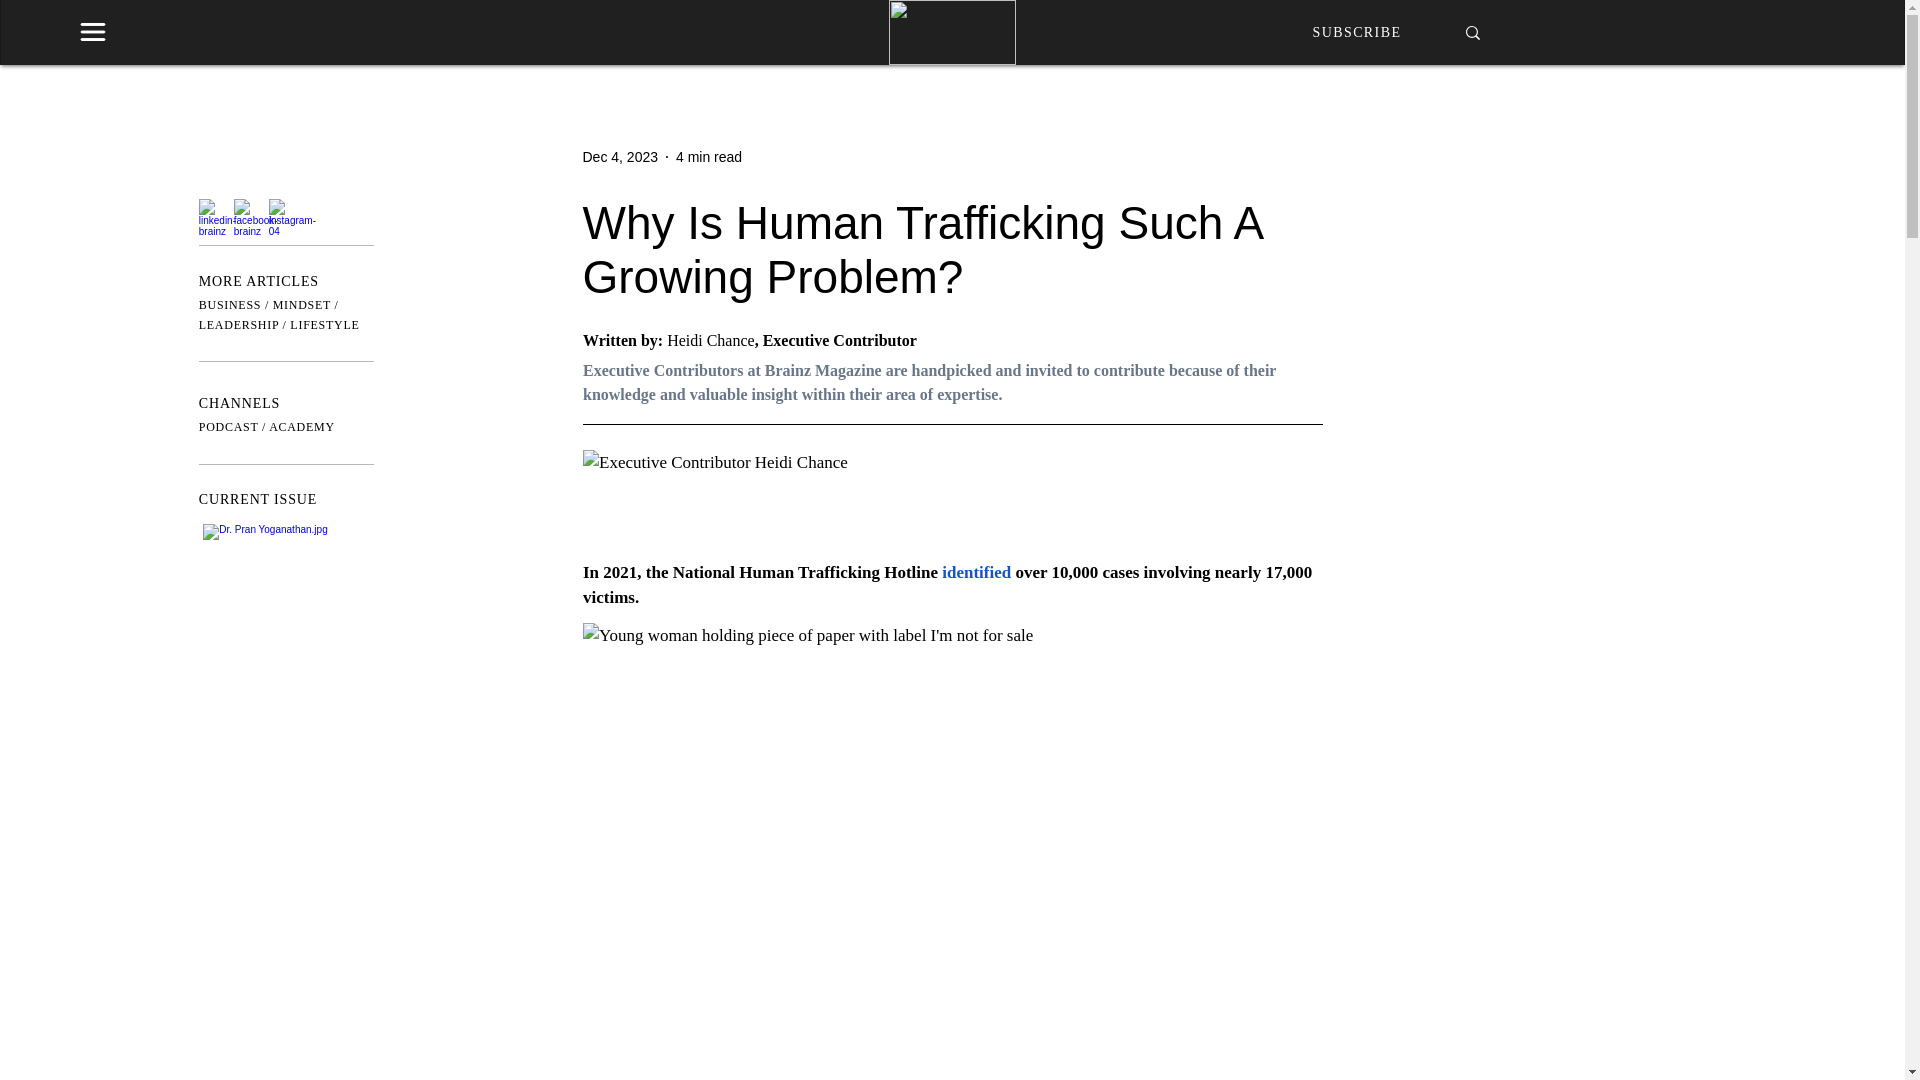 The image size is (1920, 1080). I want to click on PODCAST, so click(229, 427).